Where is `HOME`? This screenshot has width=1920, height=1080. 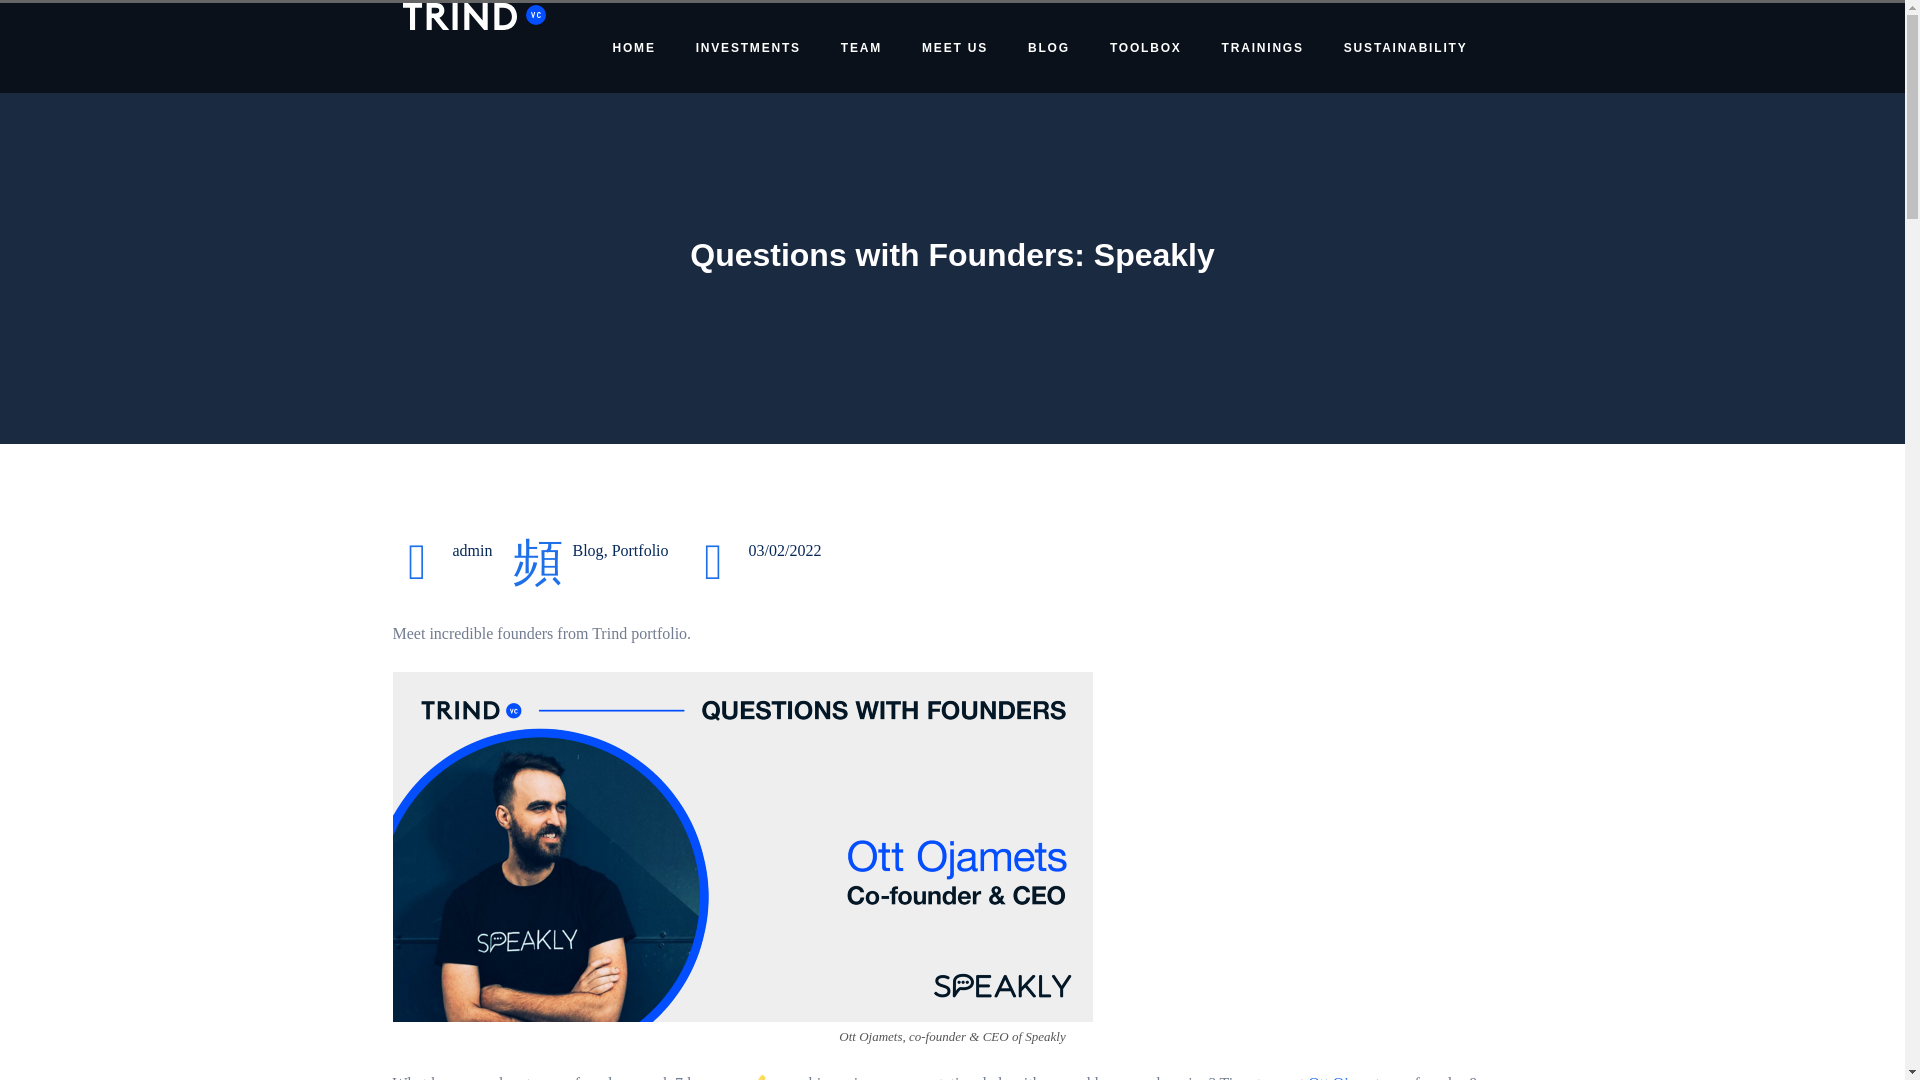 HOME is located at coordinates (633, 48).